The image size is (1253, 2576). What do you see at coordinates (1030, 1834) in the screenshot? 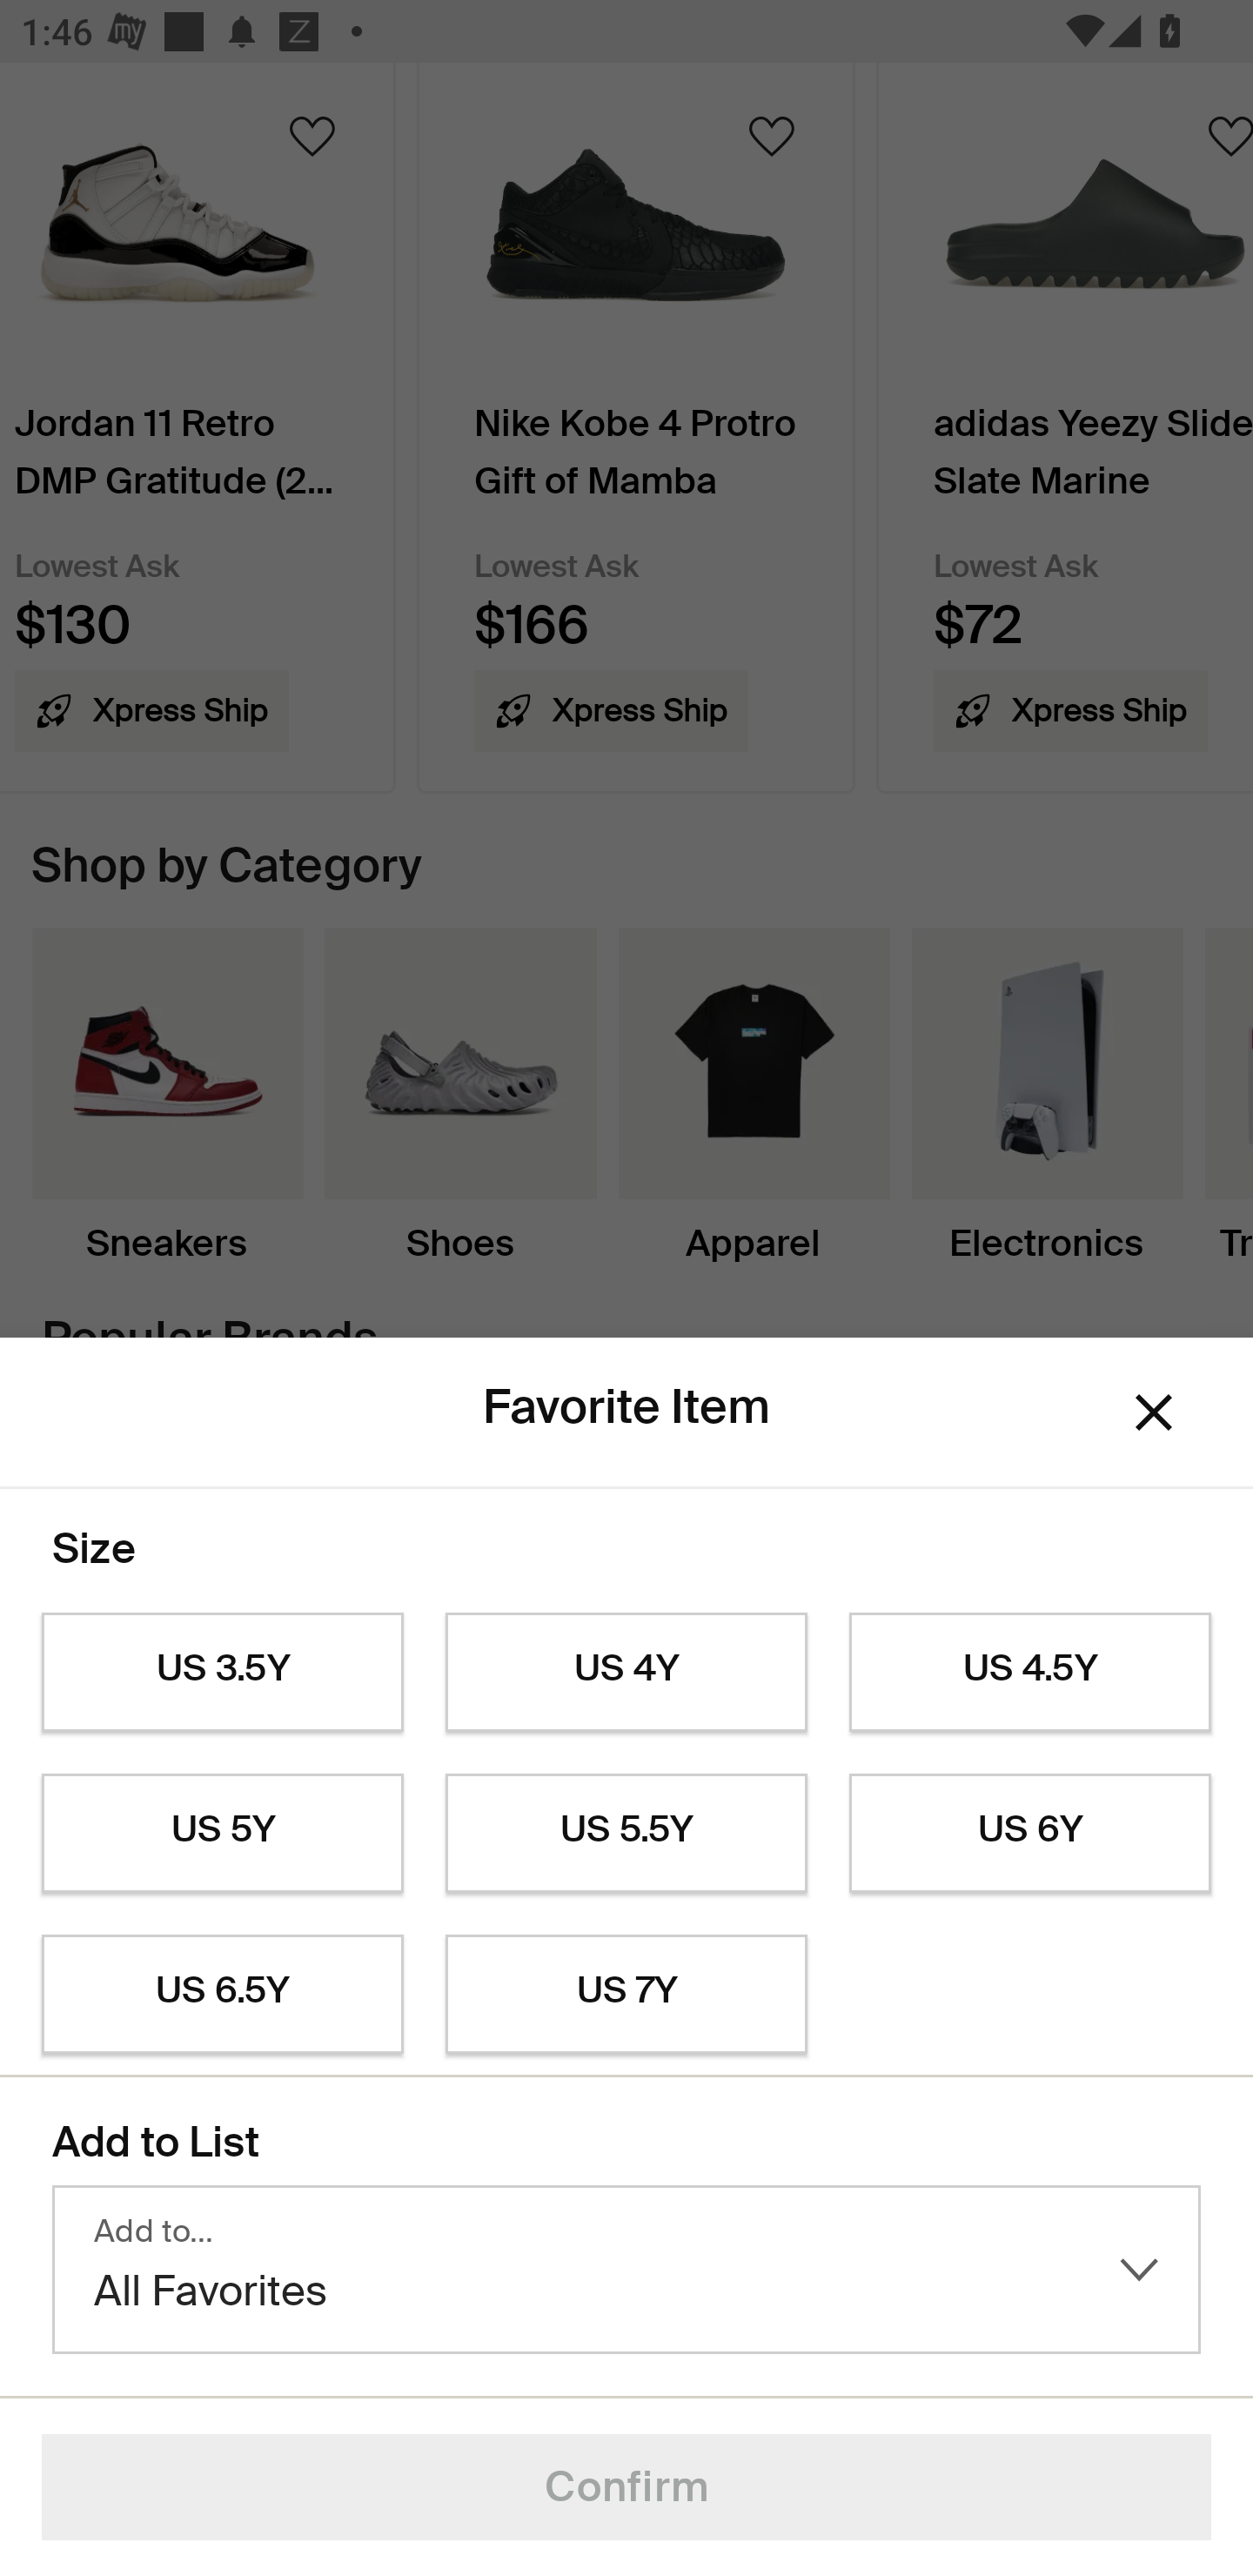
I see `US 6Y` at bounding box center [1030, 1834].